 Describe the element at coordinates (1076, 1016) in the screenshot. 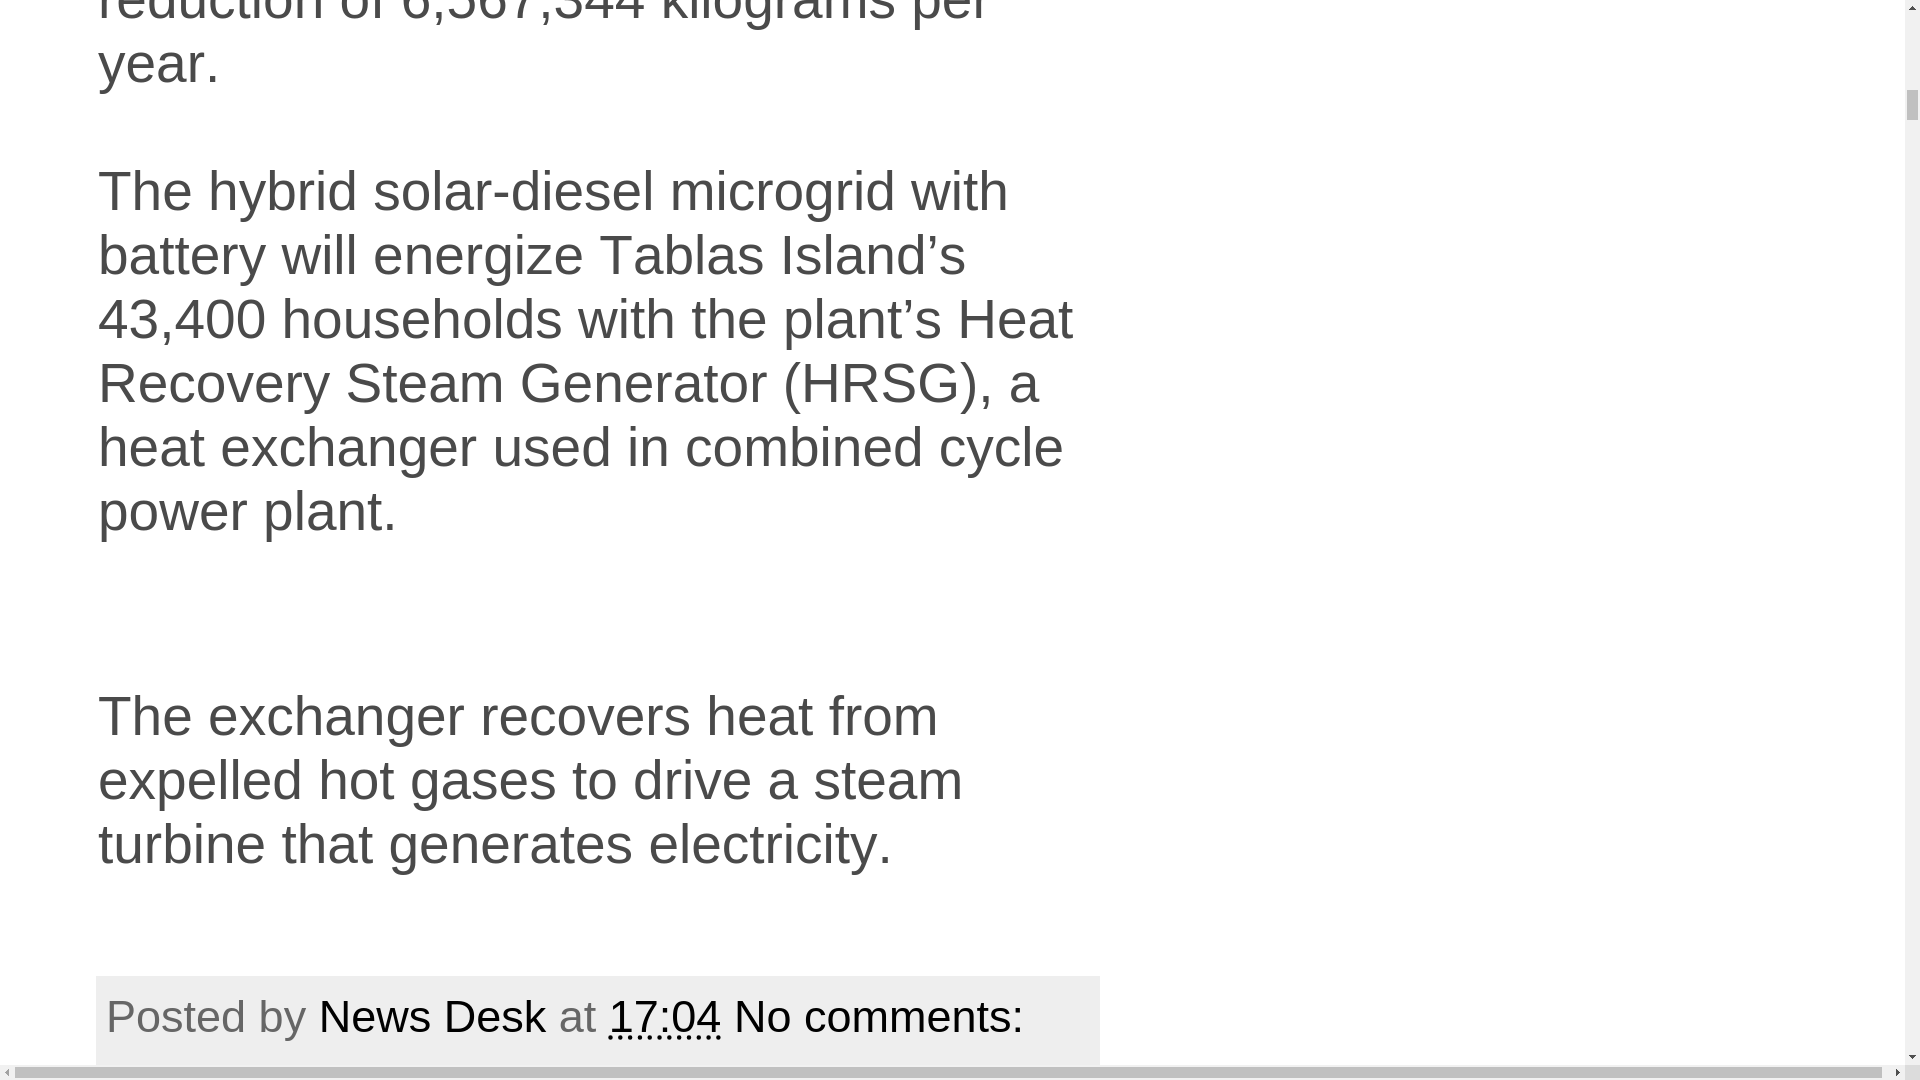

I see `Edit Post` at that location.